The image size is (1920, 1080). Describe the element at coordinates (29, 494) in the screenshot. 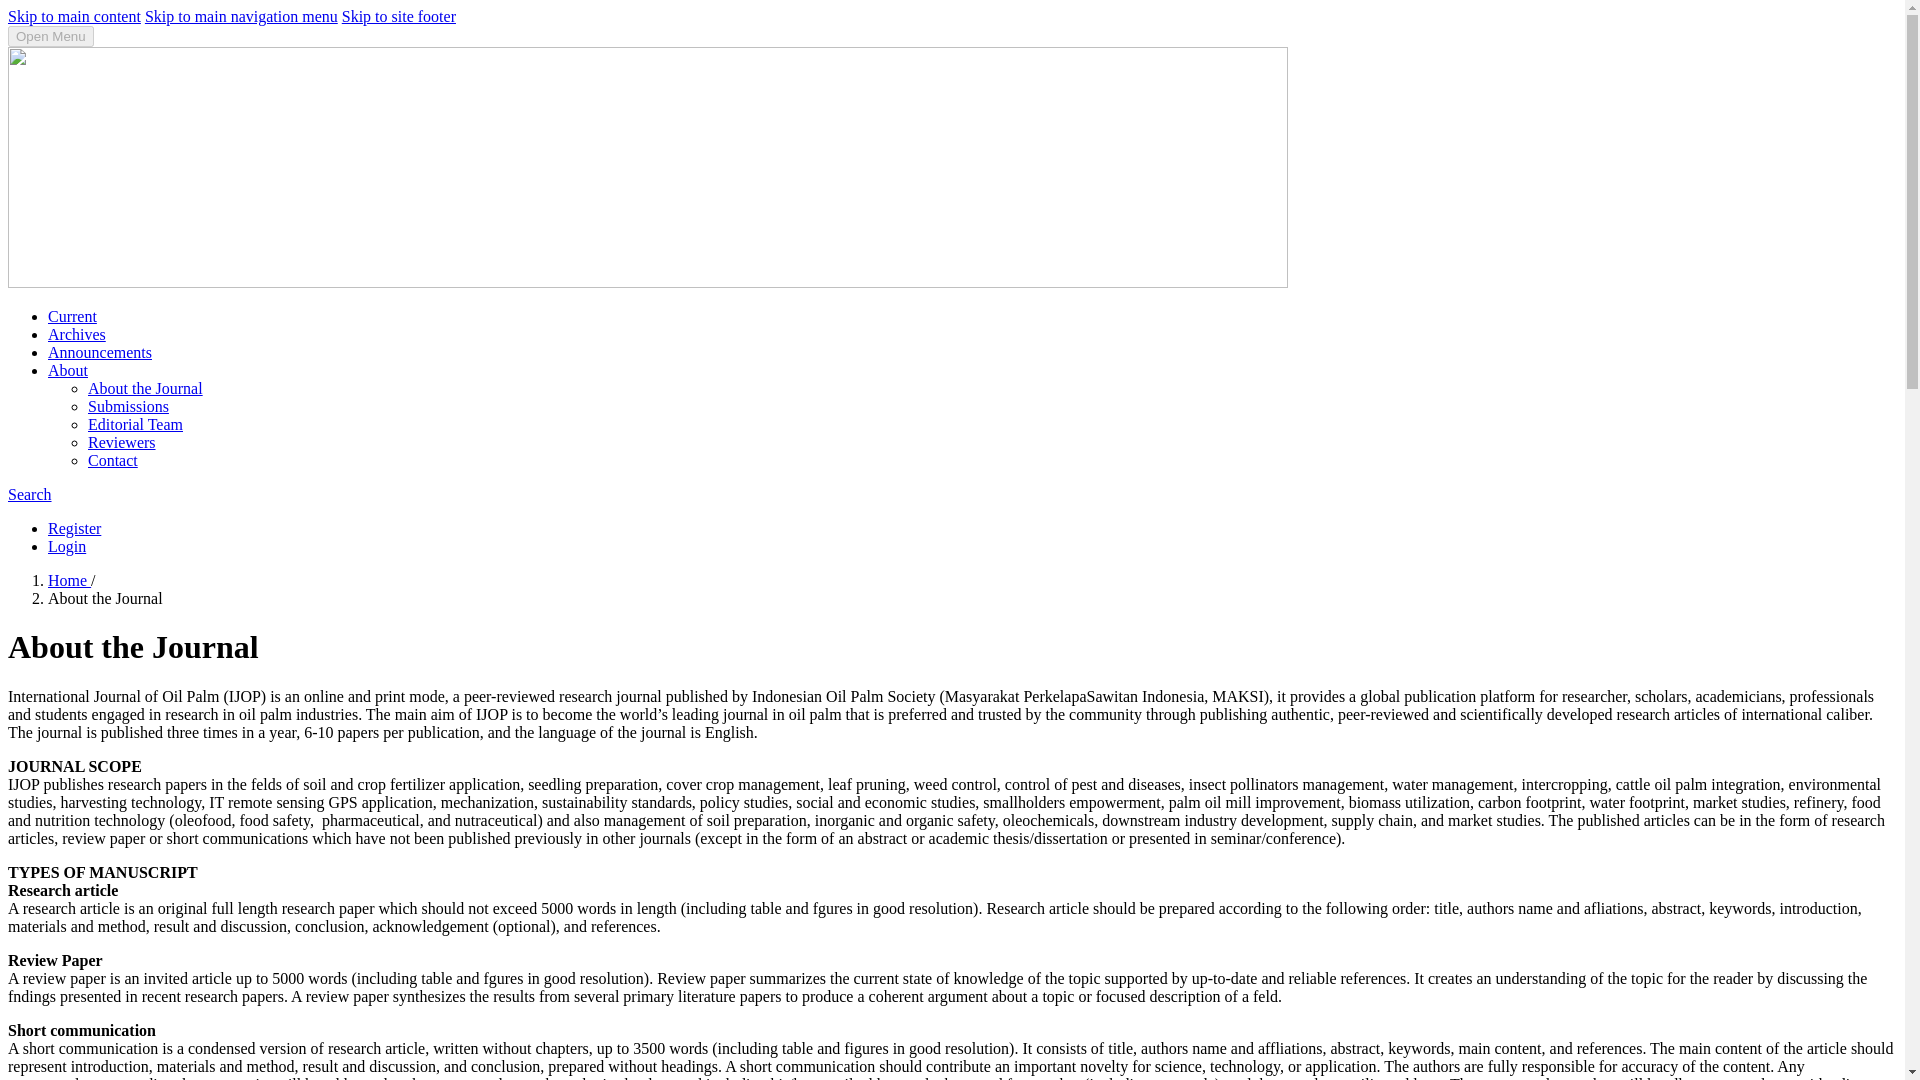

I see `Search` at that location.